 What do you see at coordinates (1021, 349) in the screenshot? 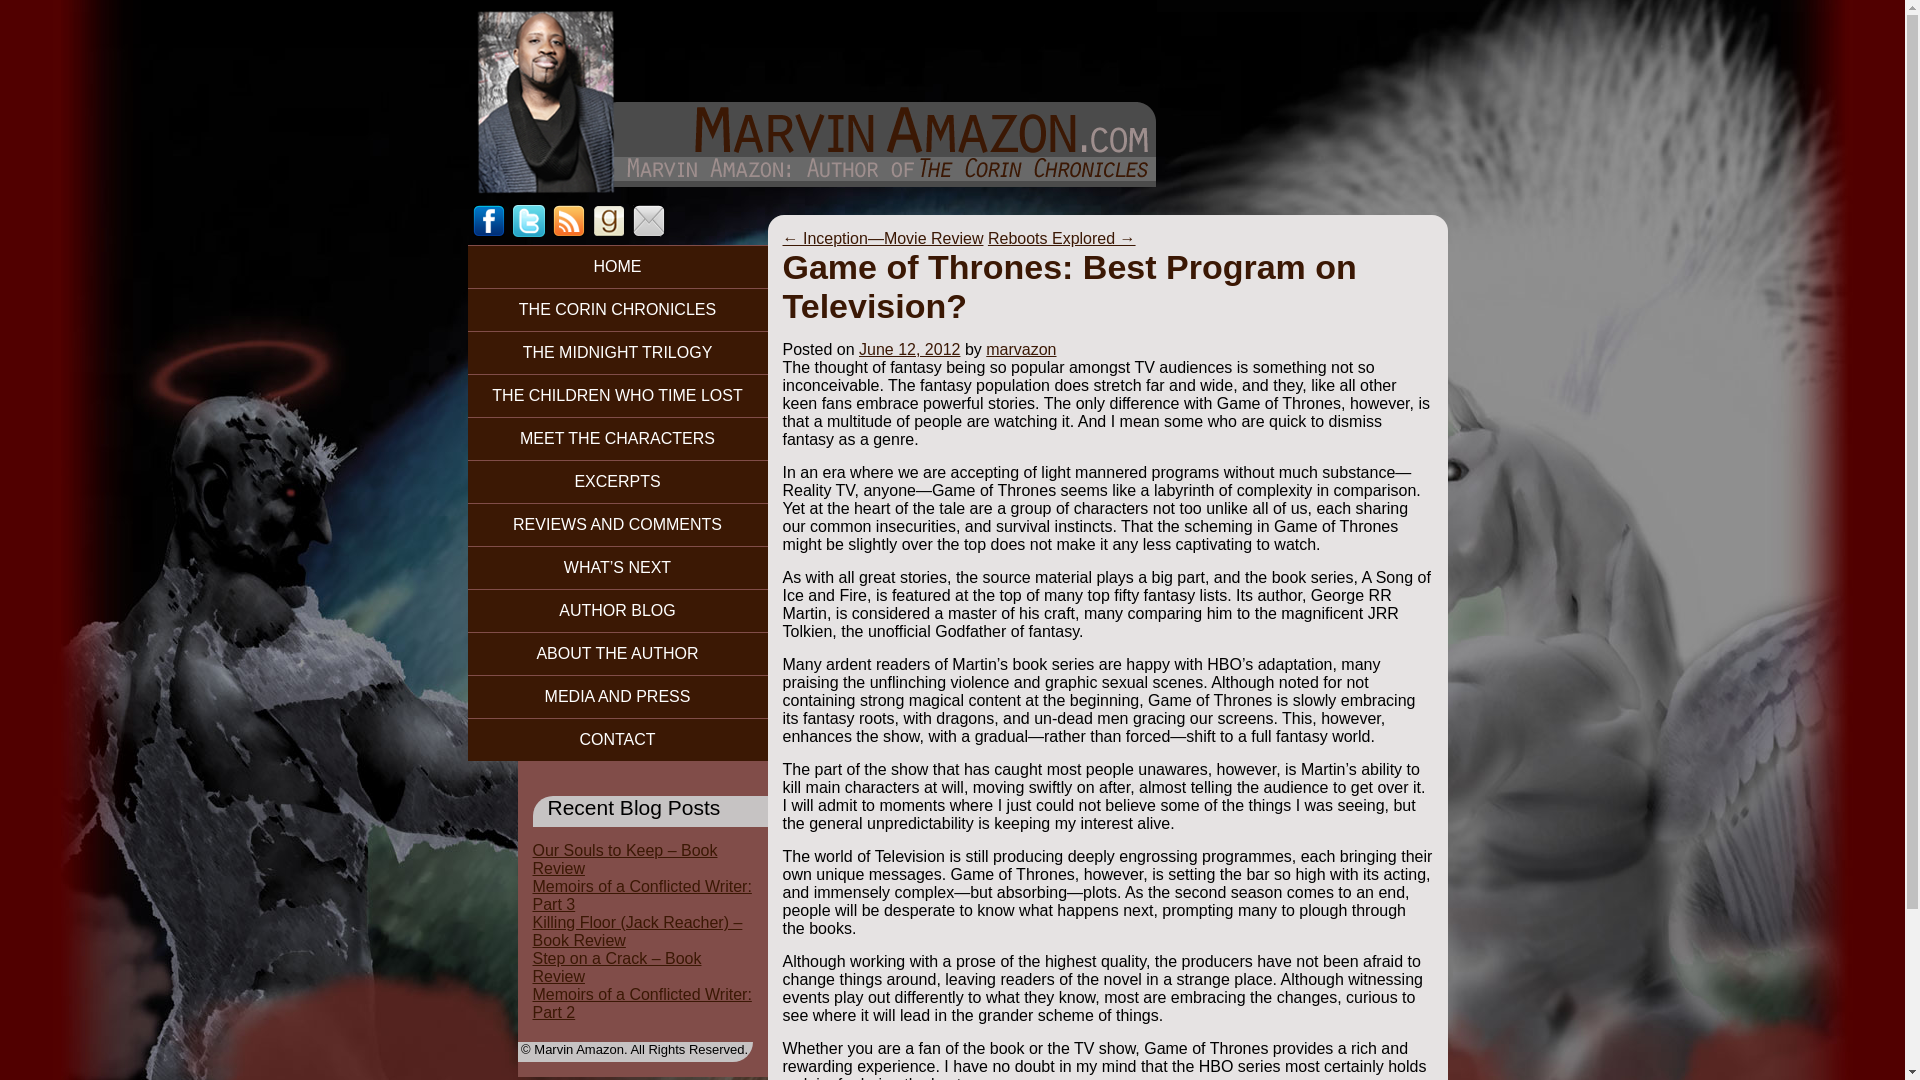
I see `marvazon` at bounding box center [1021, 349].